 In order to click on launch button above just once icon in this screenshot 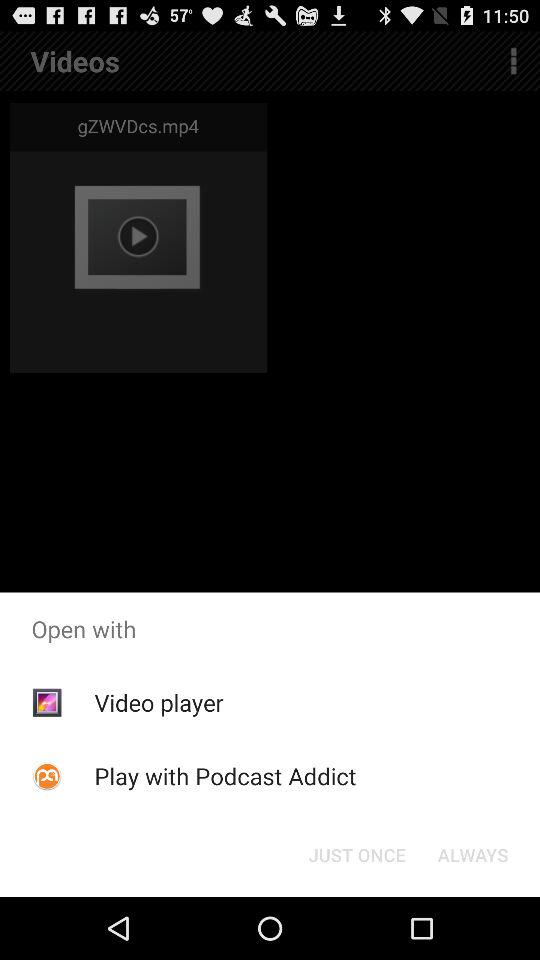, I will do `click(225, 776)`.